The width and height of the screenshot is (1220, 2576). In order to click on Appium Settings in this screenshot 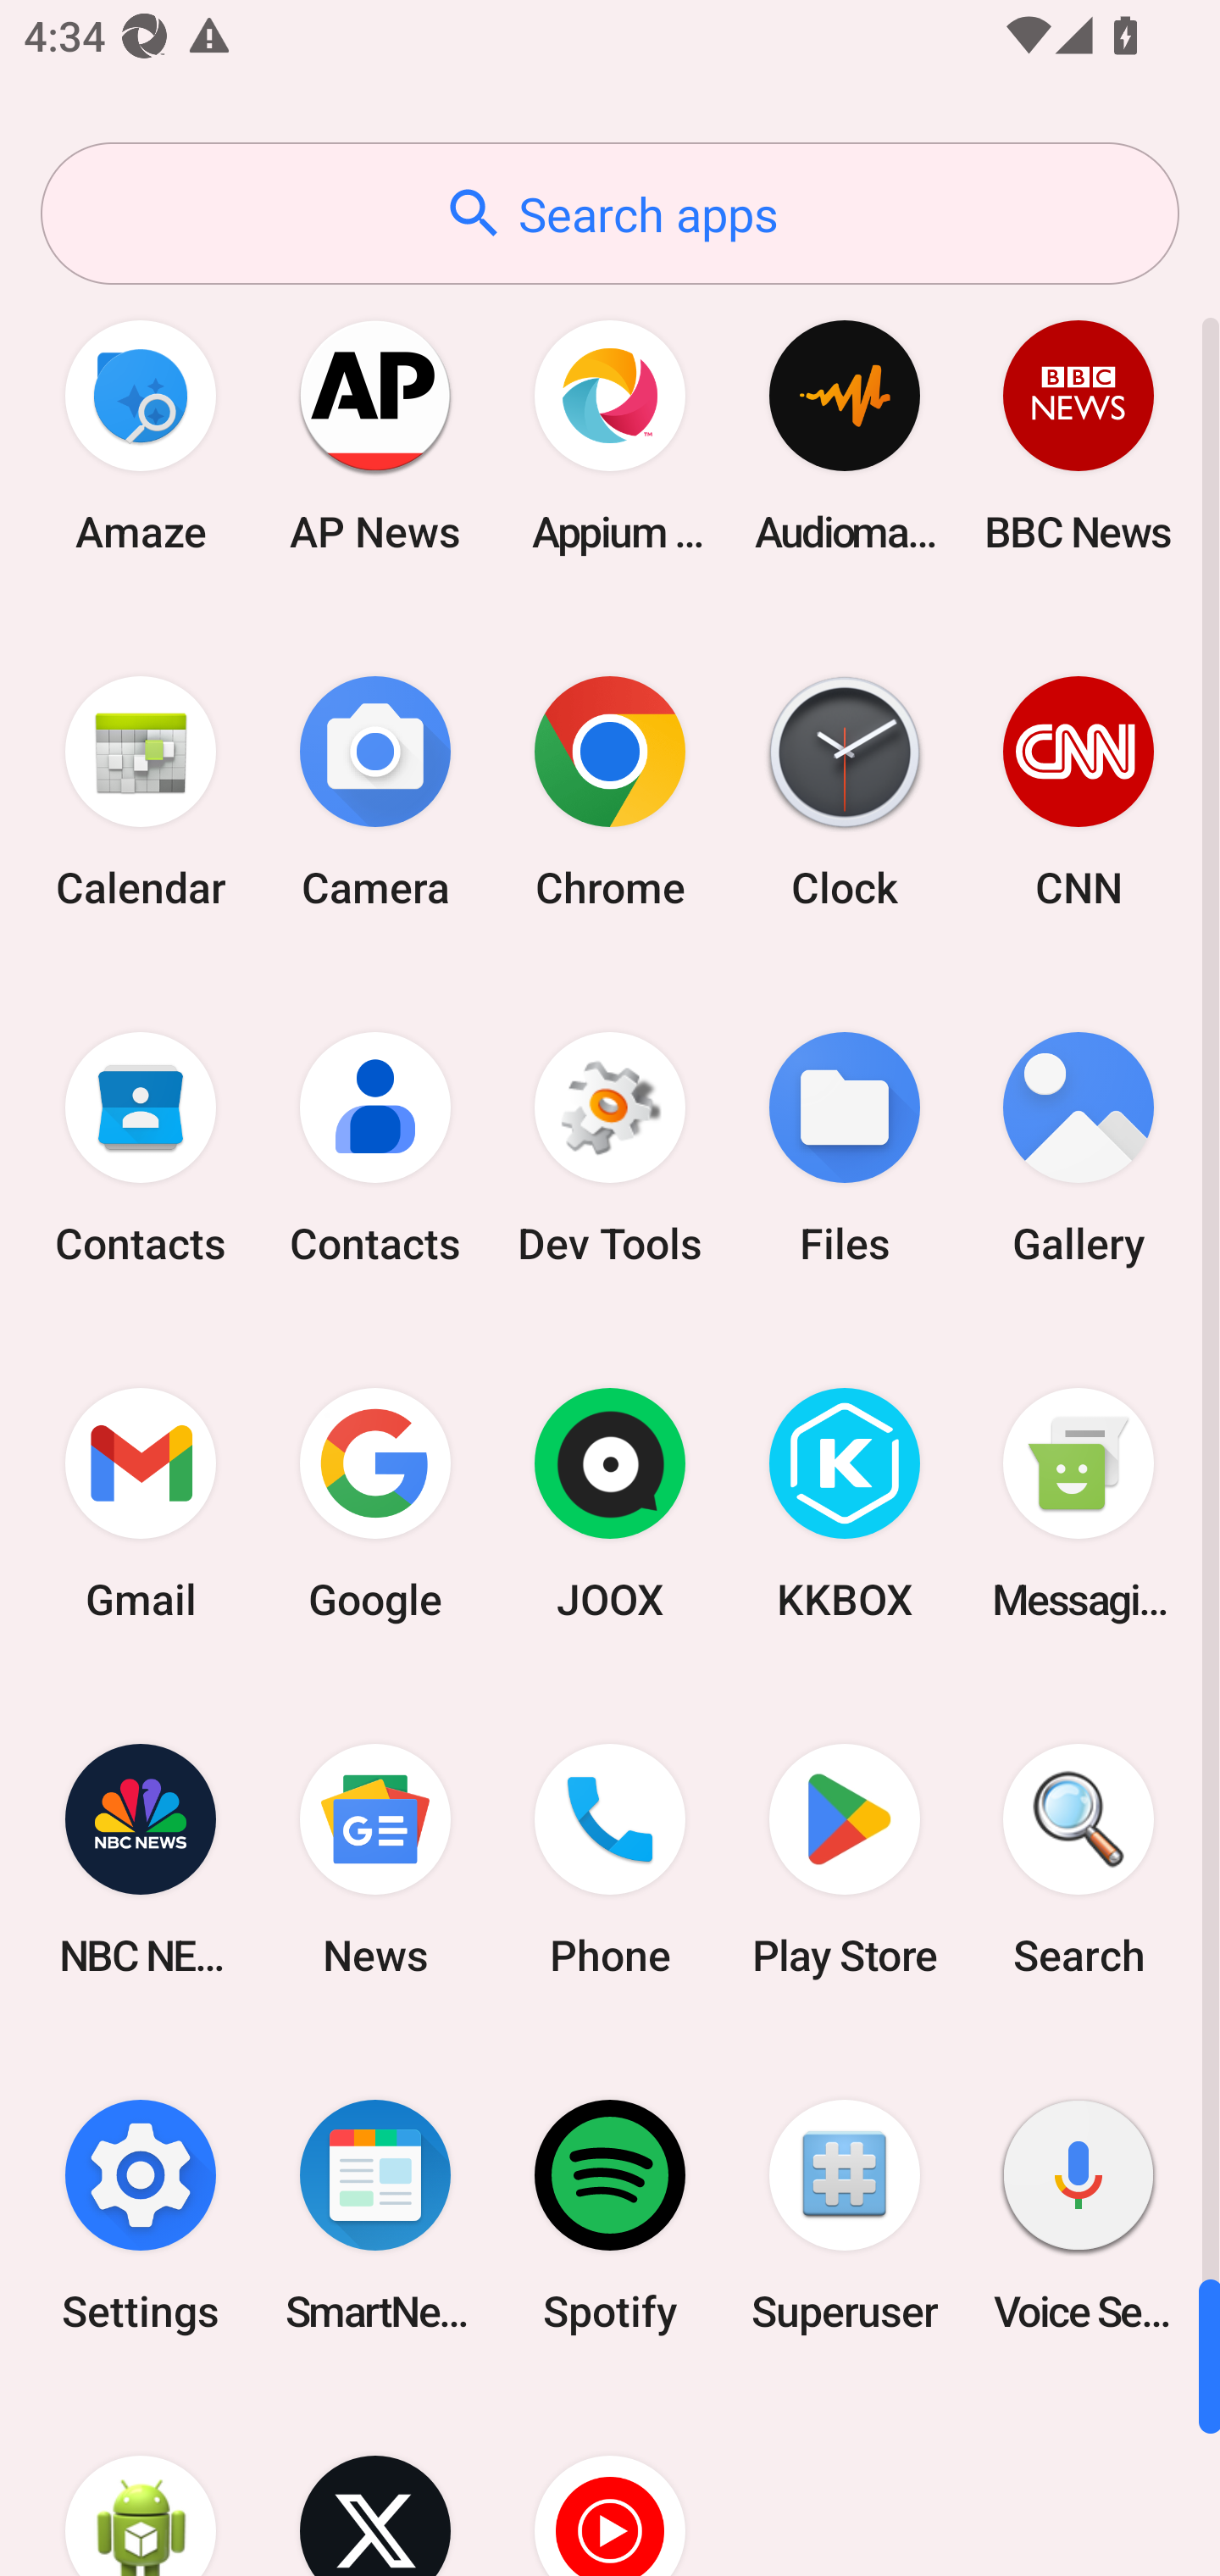, I will do `click(610, 436)`.